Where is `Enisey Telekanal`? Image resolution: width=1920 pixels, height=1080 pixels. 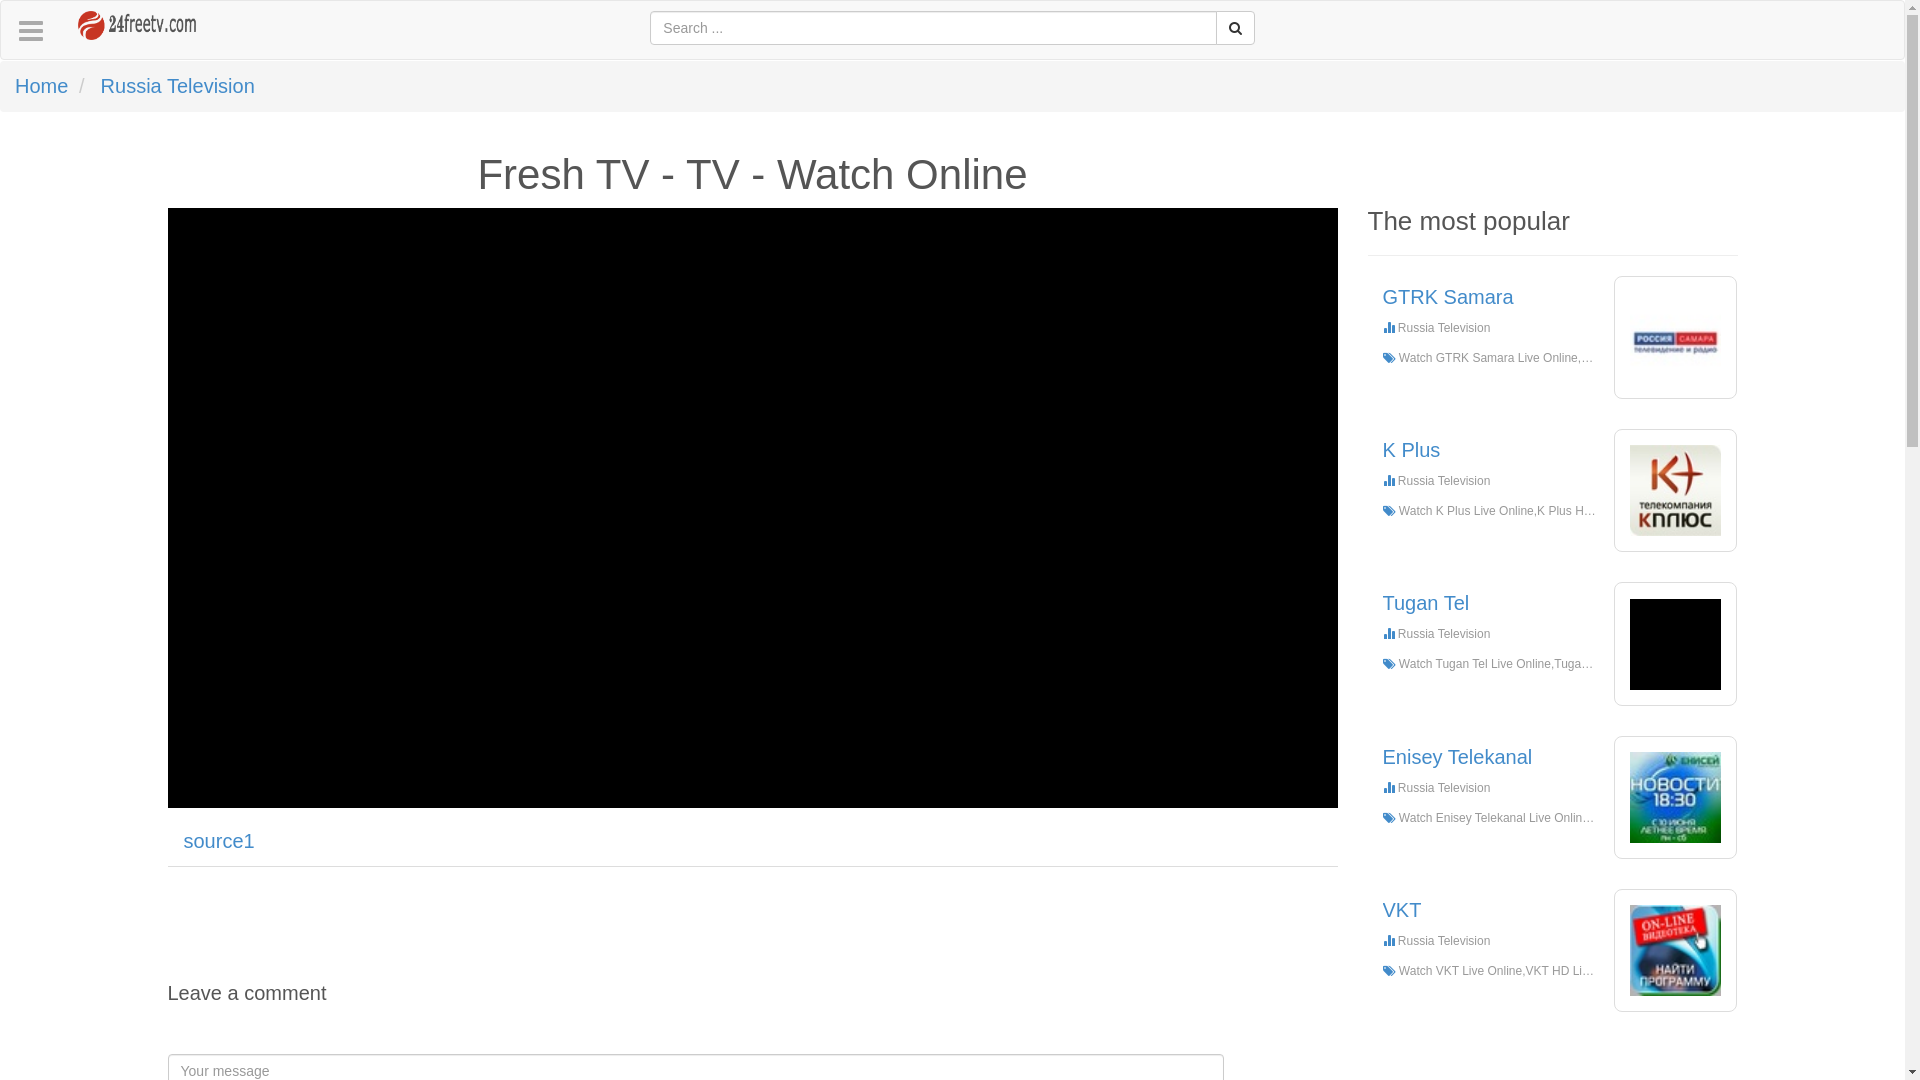
Enisey Telekanal is located at coordinates (1457, 757).